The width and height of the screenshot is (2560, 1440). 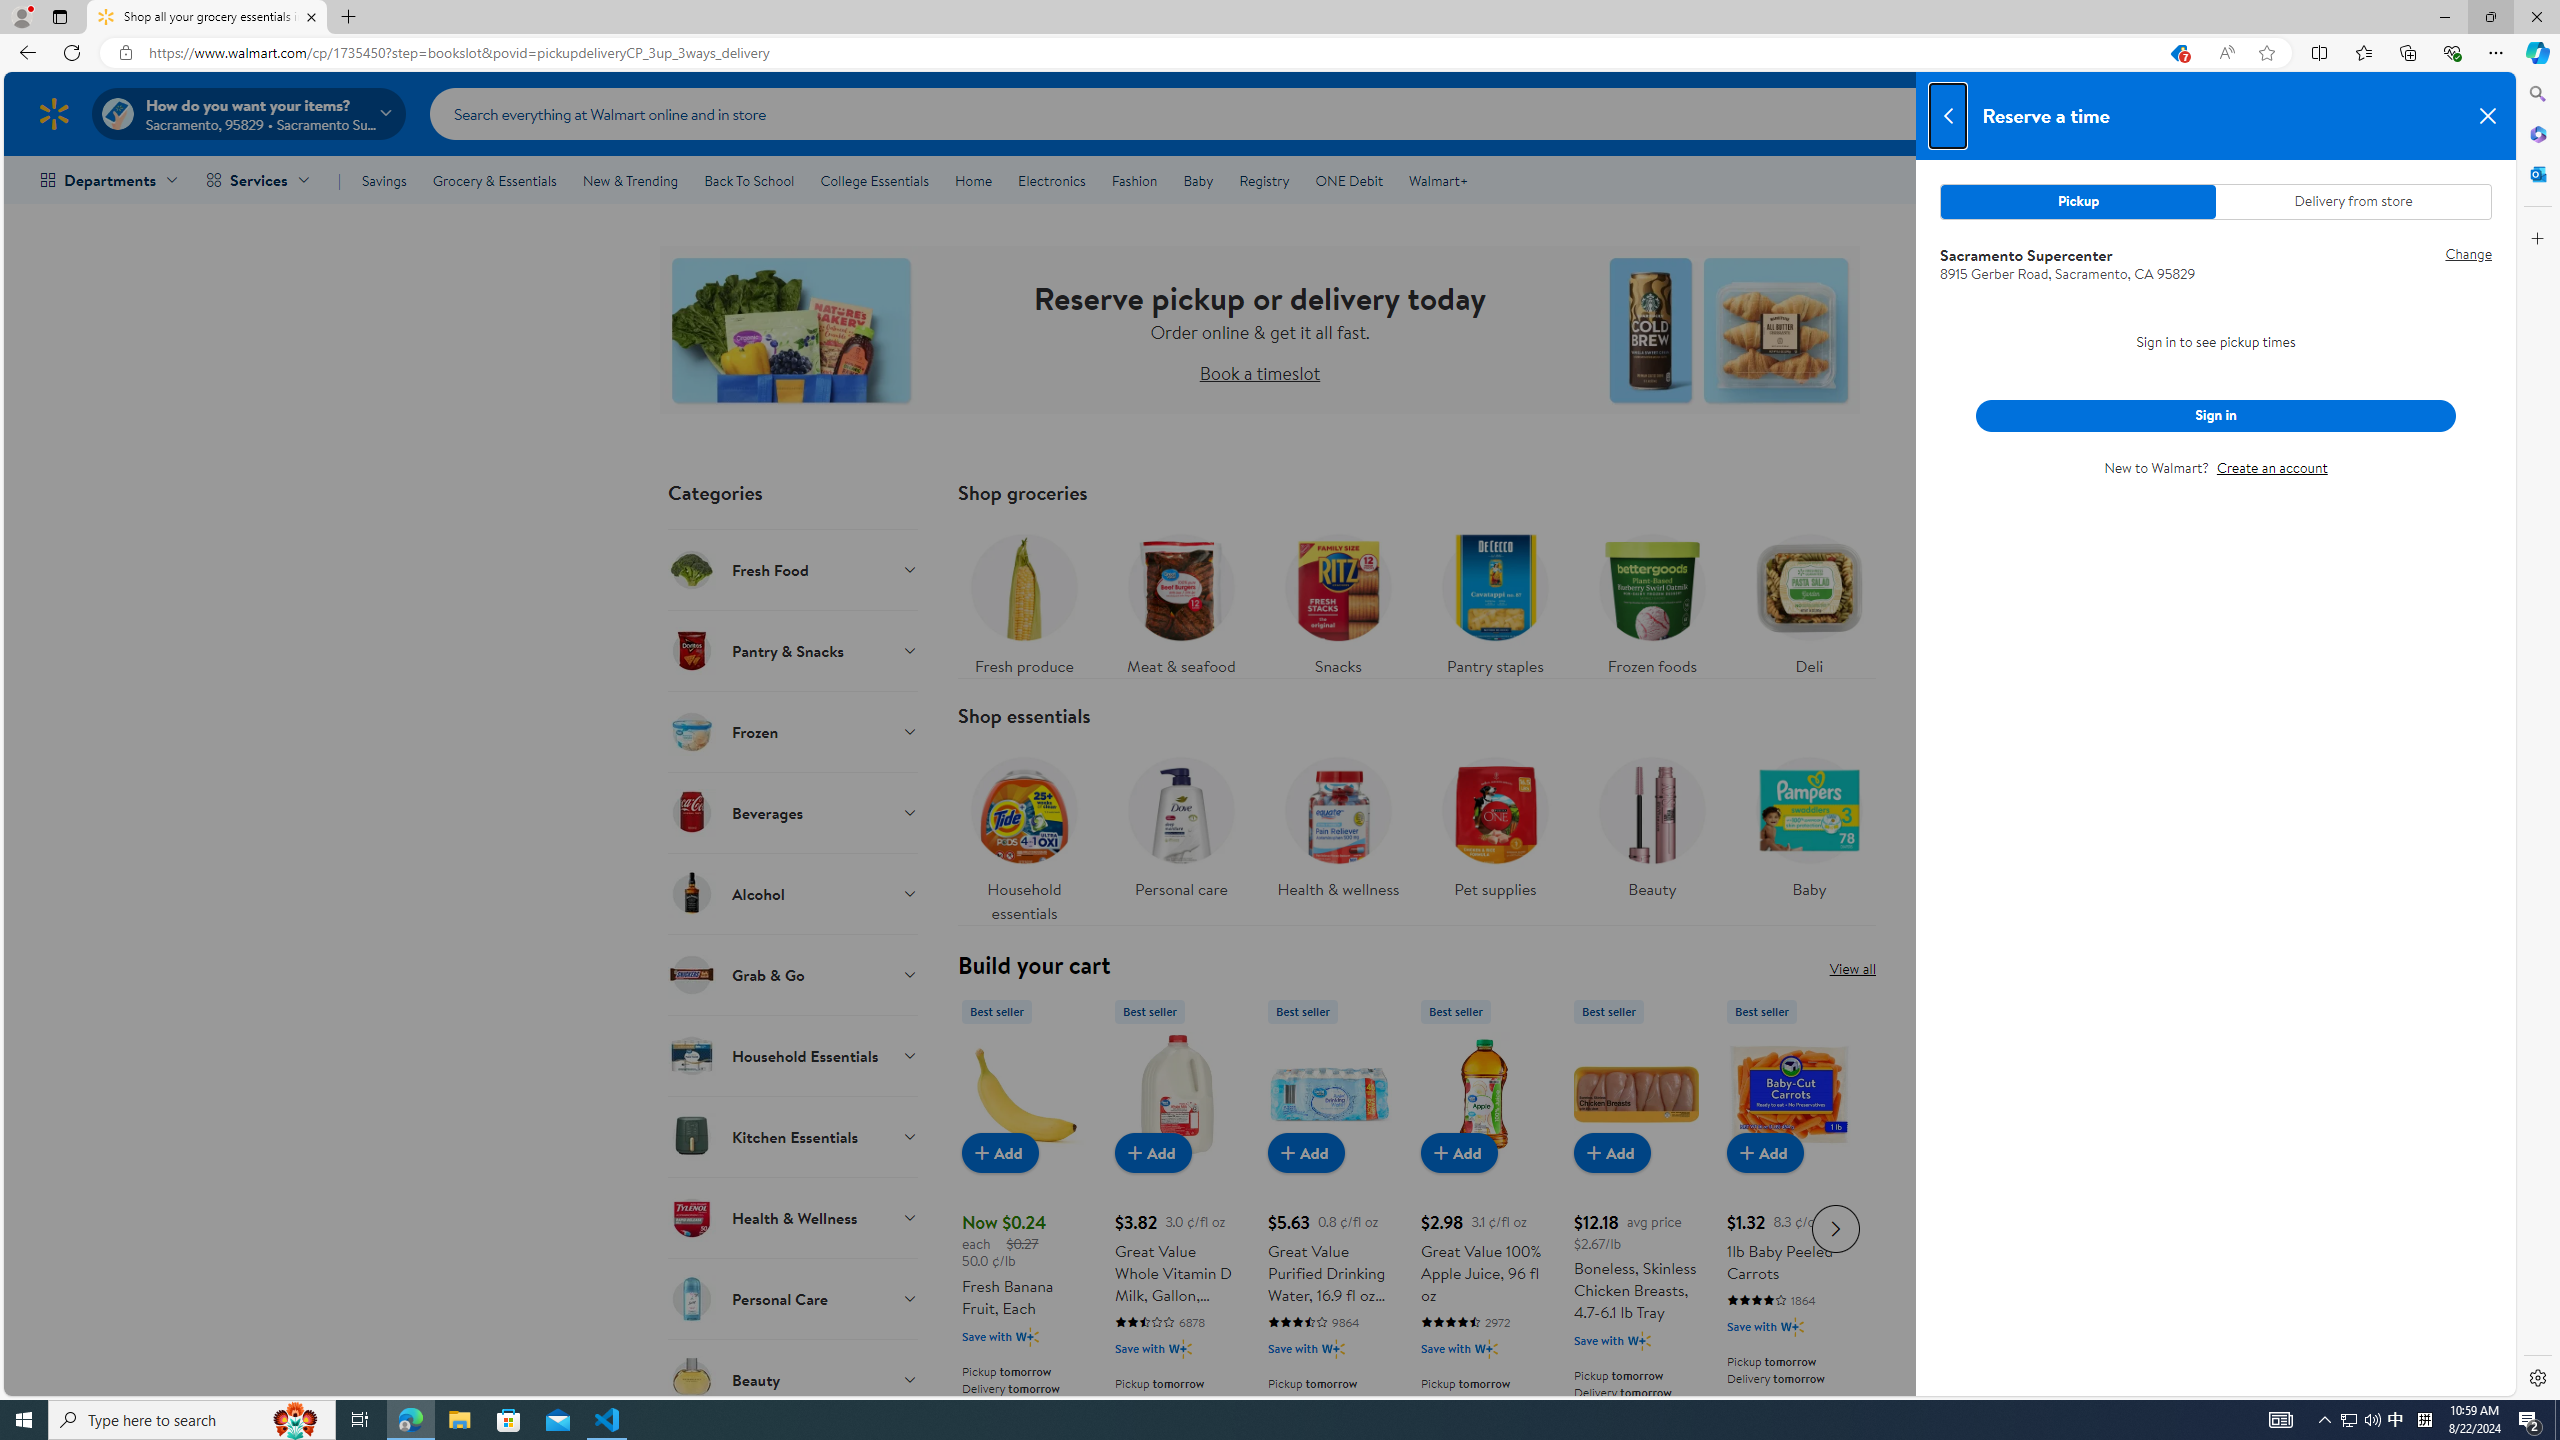 What do you see at coordinates (2078, 201) in the screenshot?
I see `Pickup, selected` at bounding box center [2078, 201].